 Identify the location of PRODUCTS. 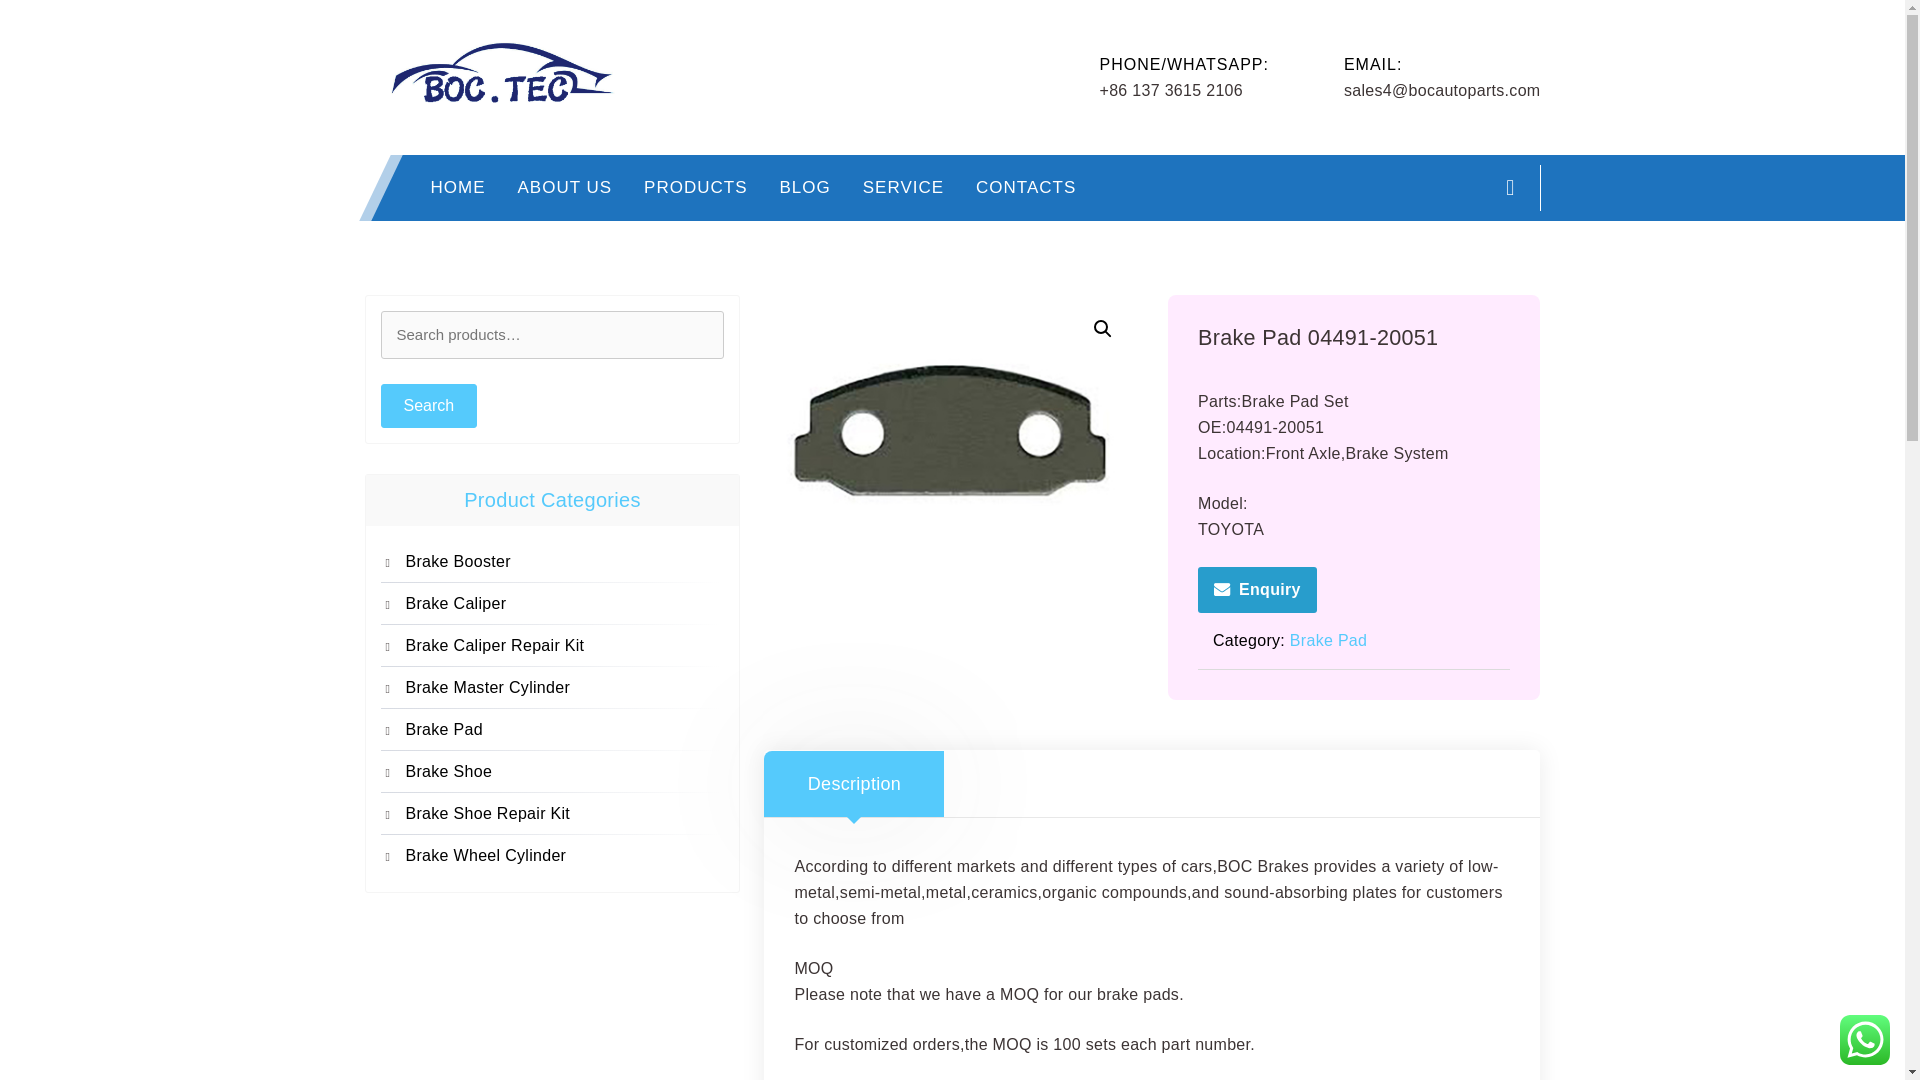
(694, 188).